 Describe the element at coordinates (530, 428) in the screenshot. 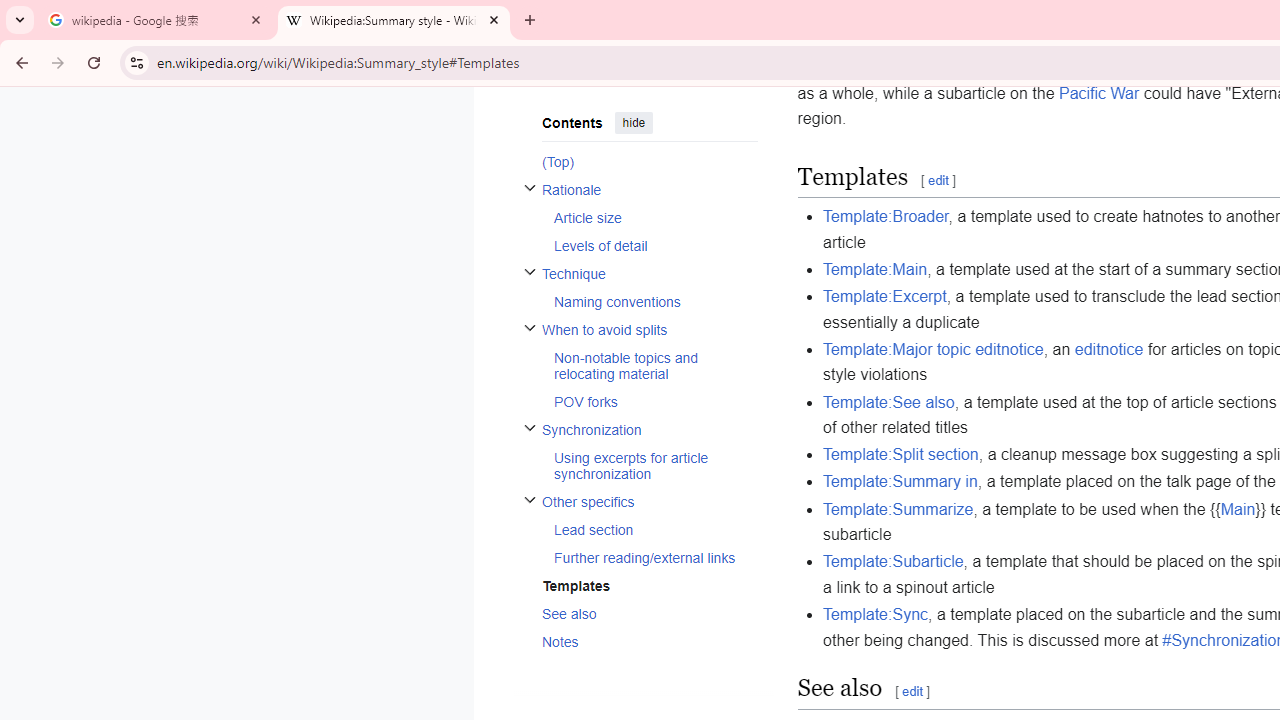

I see `Toggle Synchronization subsection` at that location.